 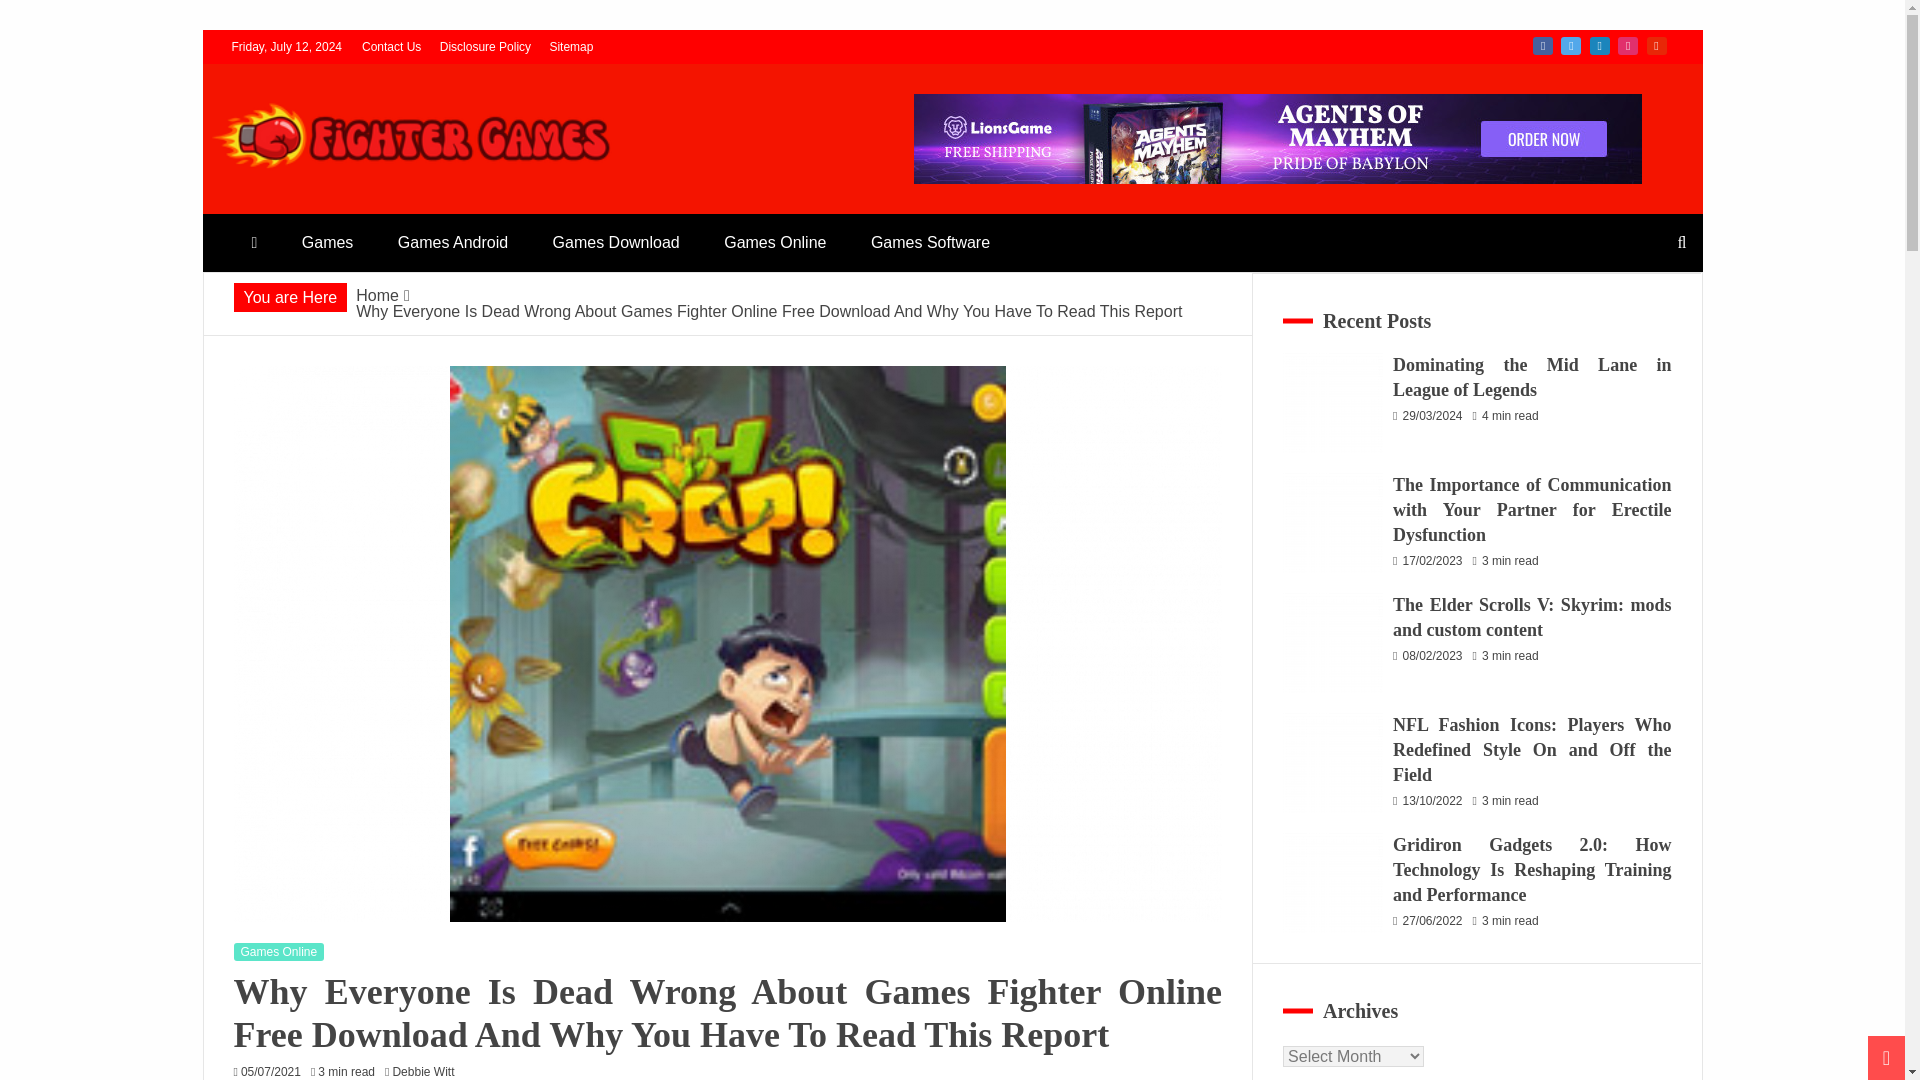 I want to click on Fighter Games, so click(x=346, y=204).